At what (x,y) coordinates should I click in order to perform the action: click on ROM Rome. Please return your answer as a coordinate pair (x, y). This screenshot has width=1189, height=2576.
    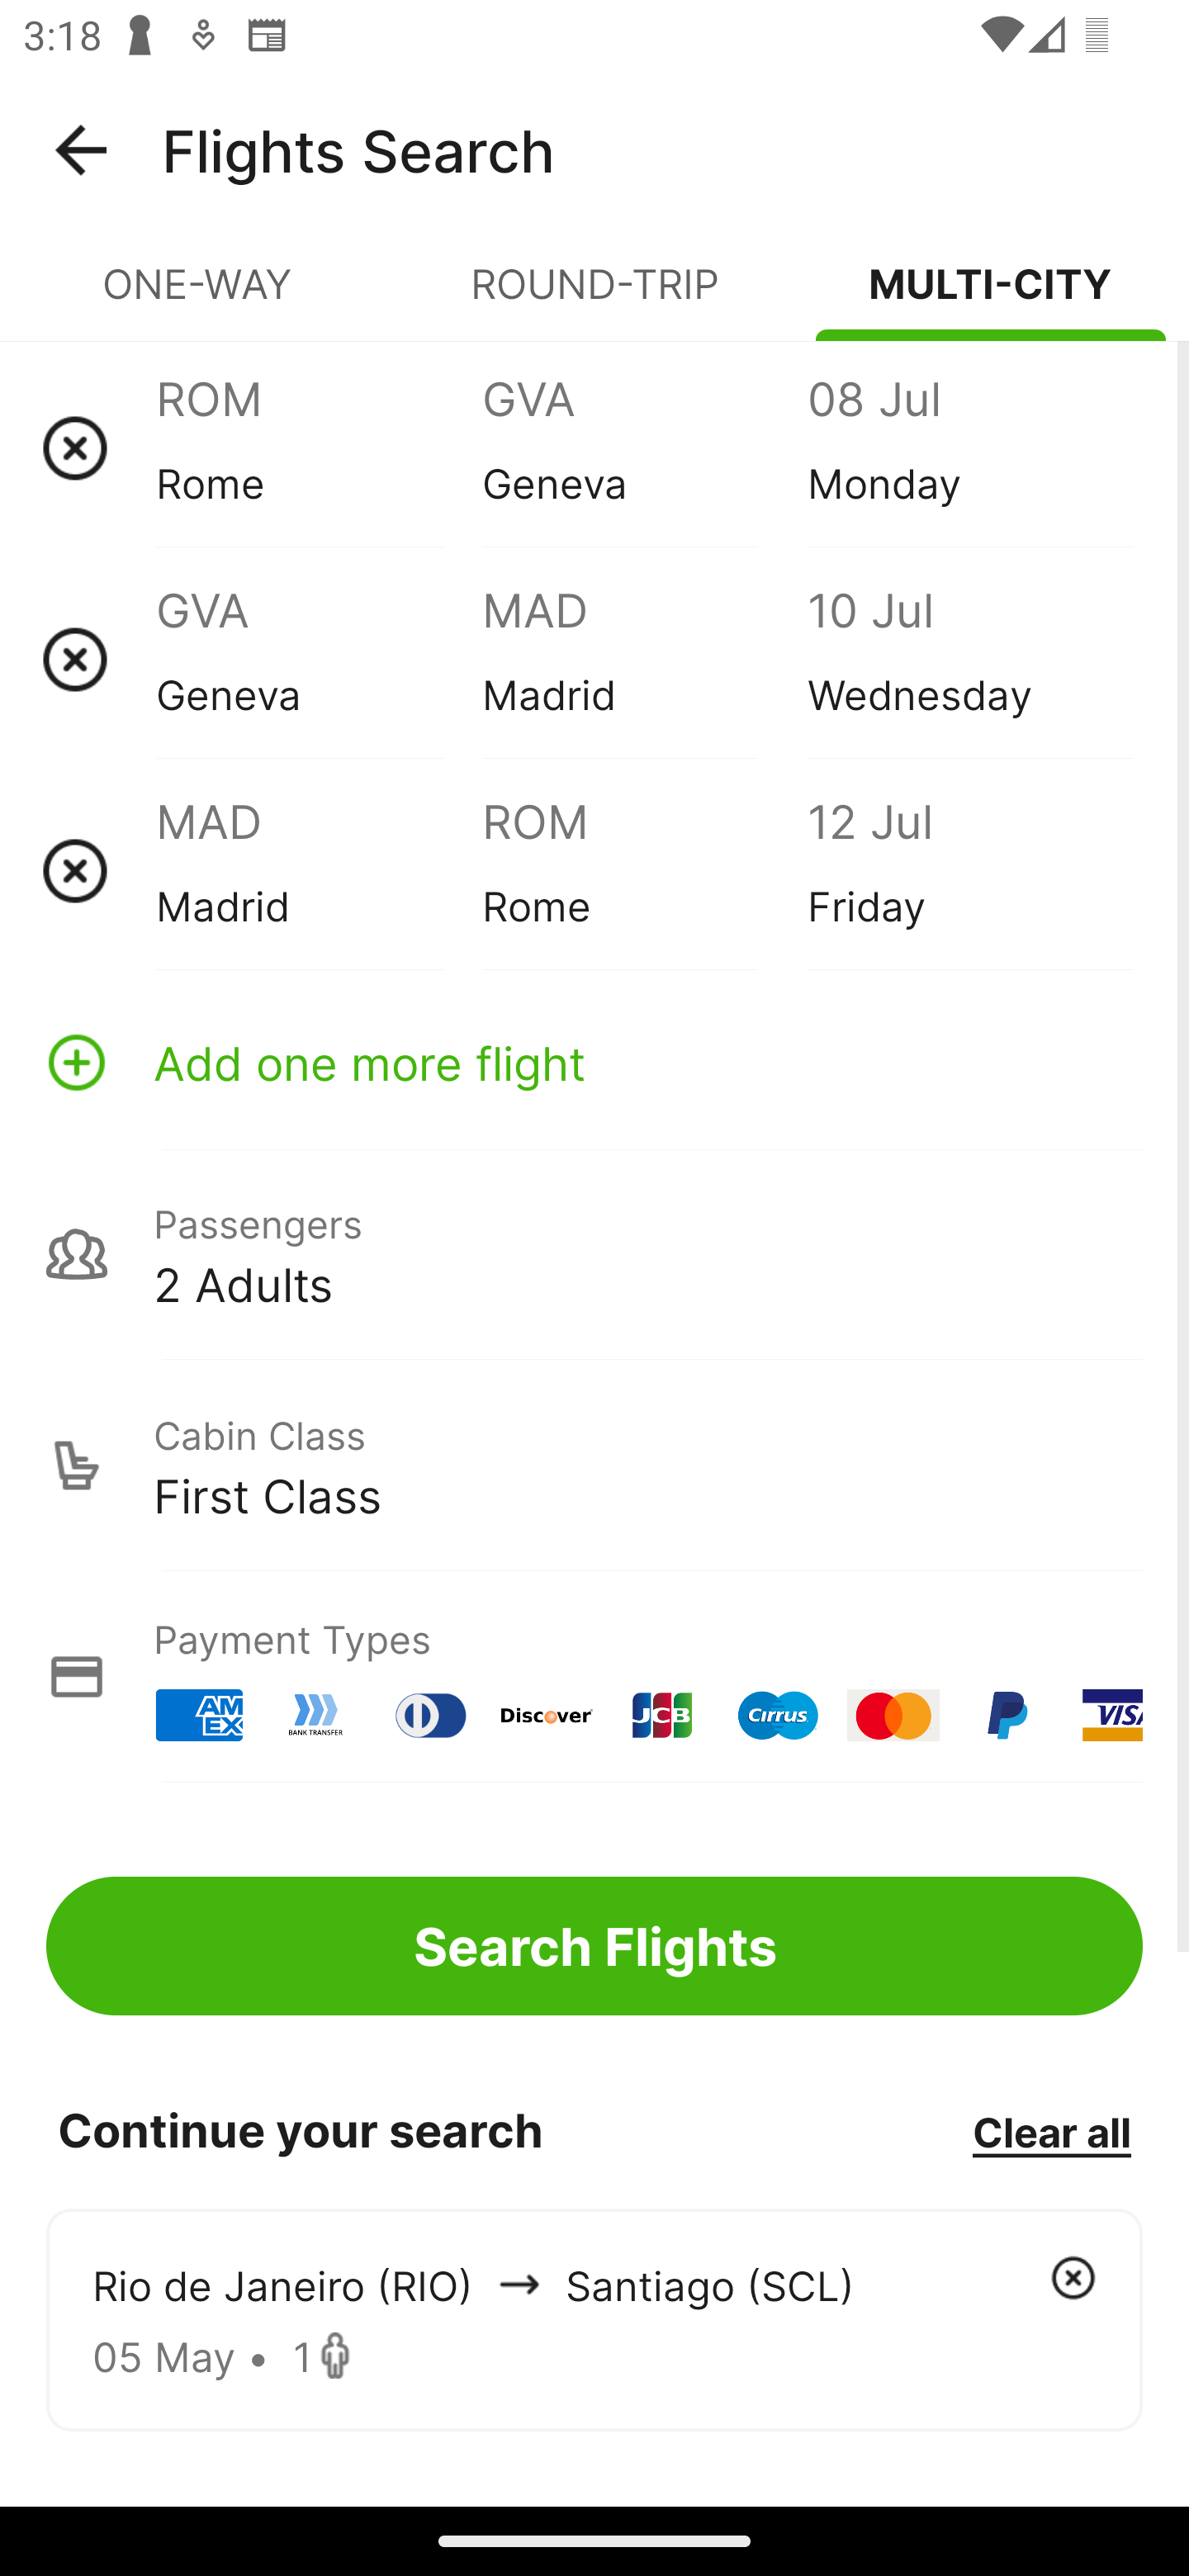
    Looking at the image, I should click on (319, 447).